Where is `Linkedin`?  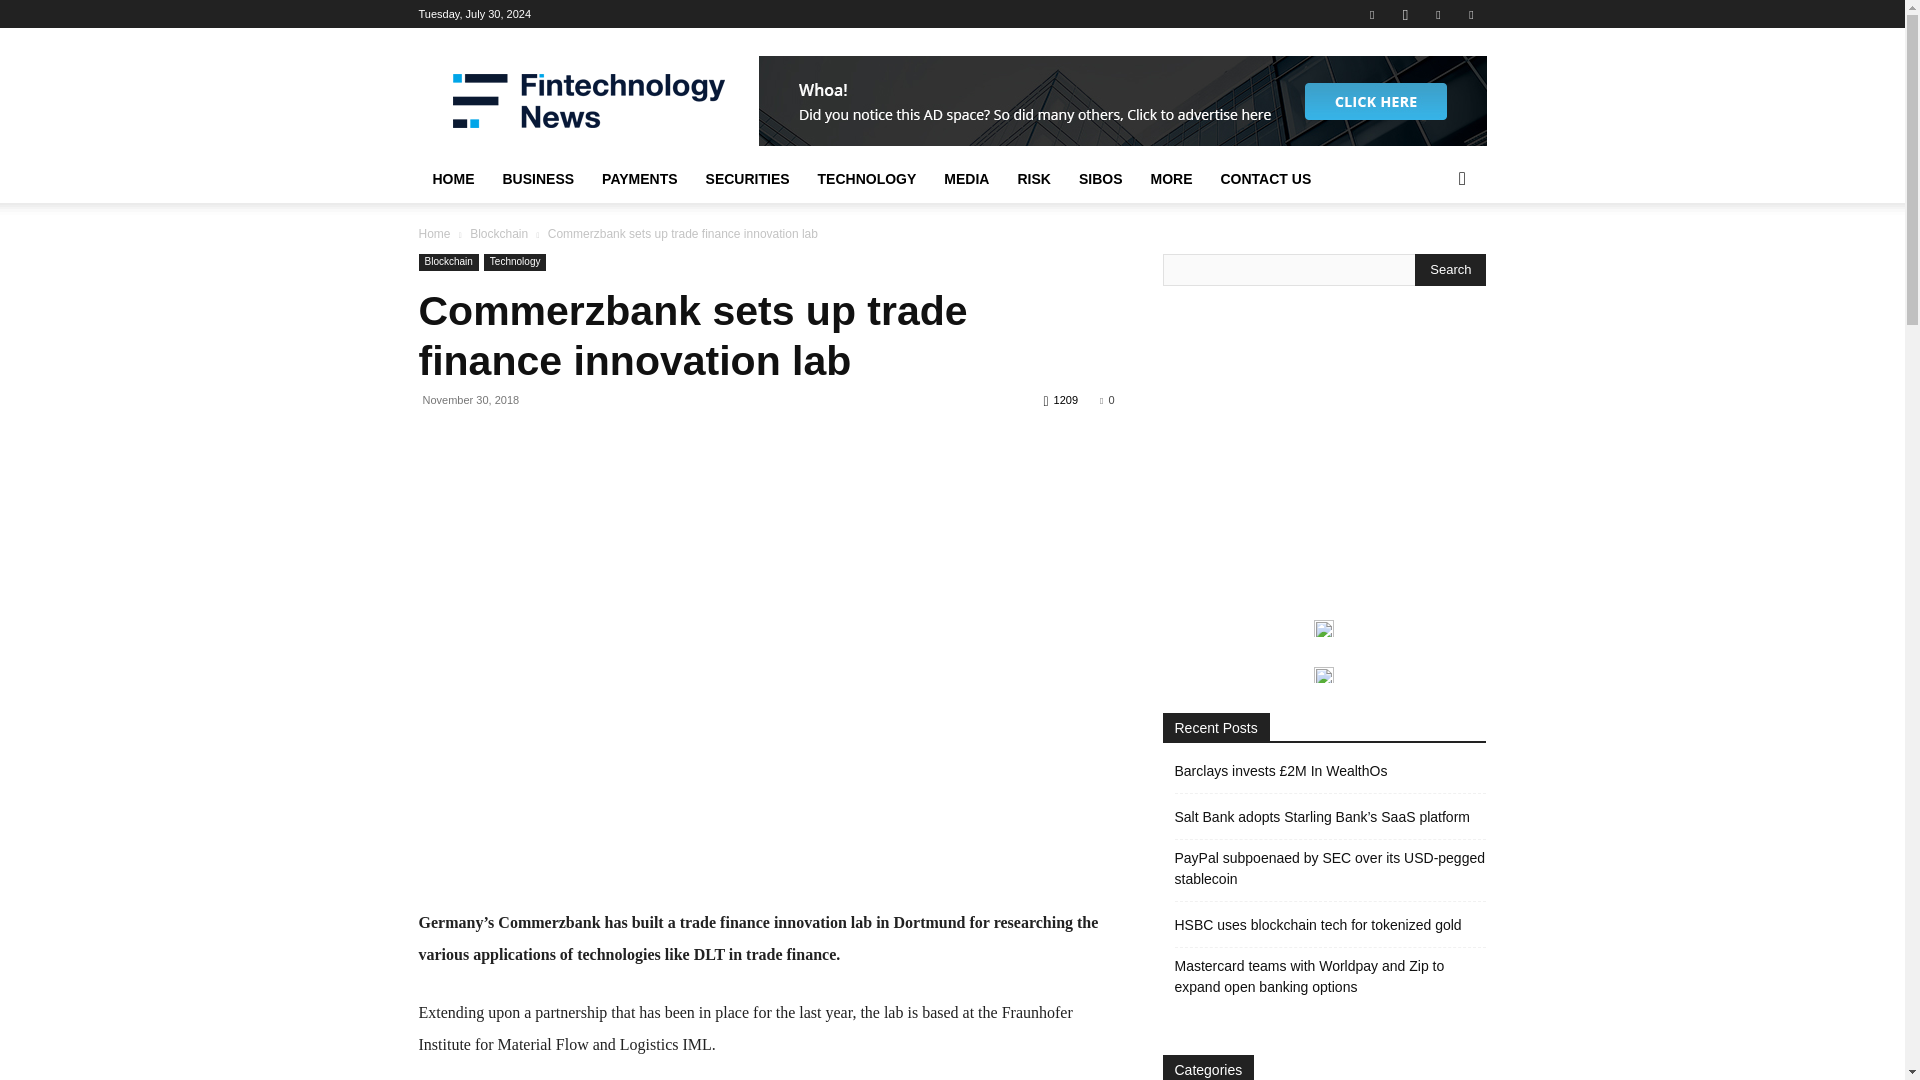
Linkedin is located at coordinates (1438, 14).